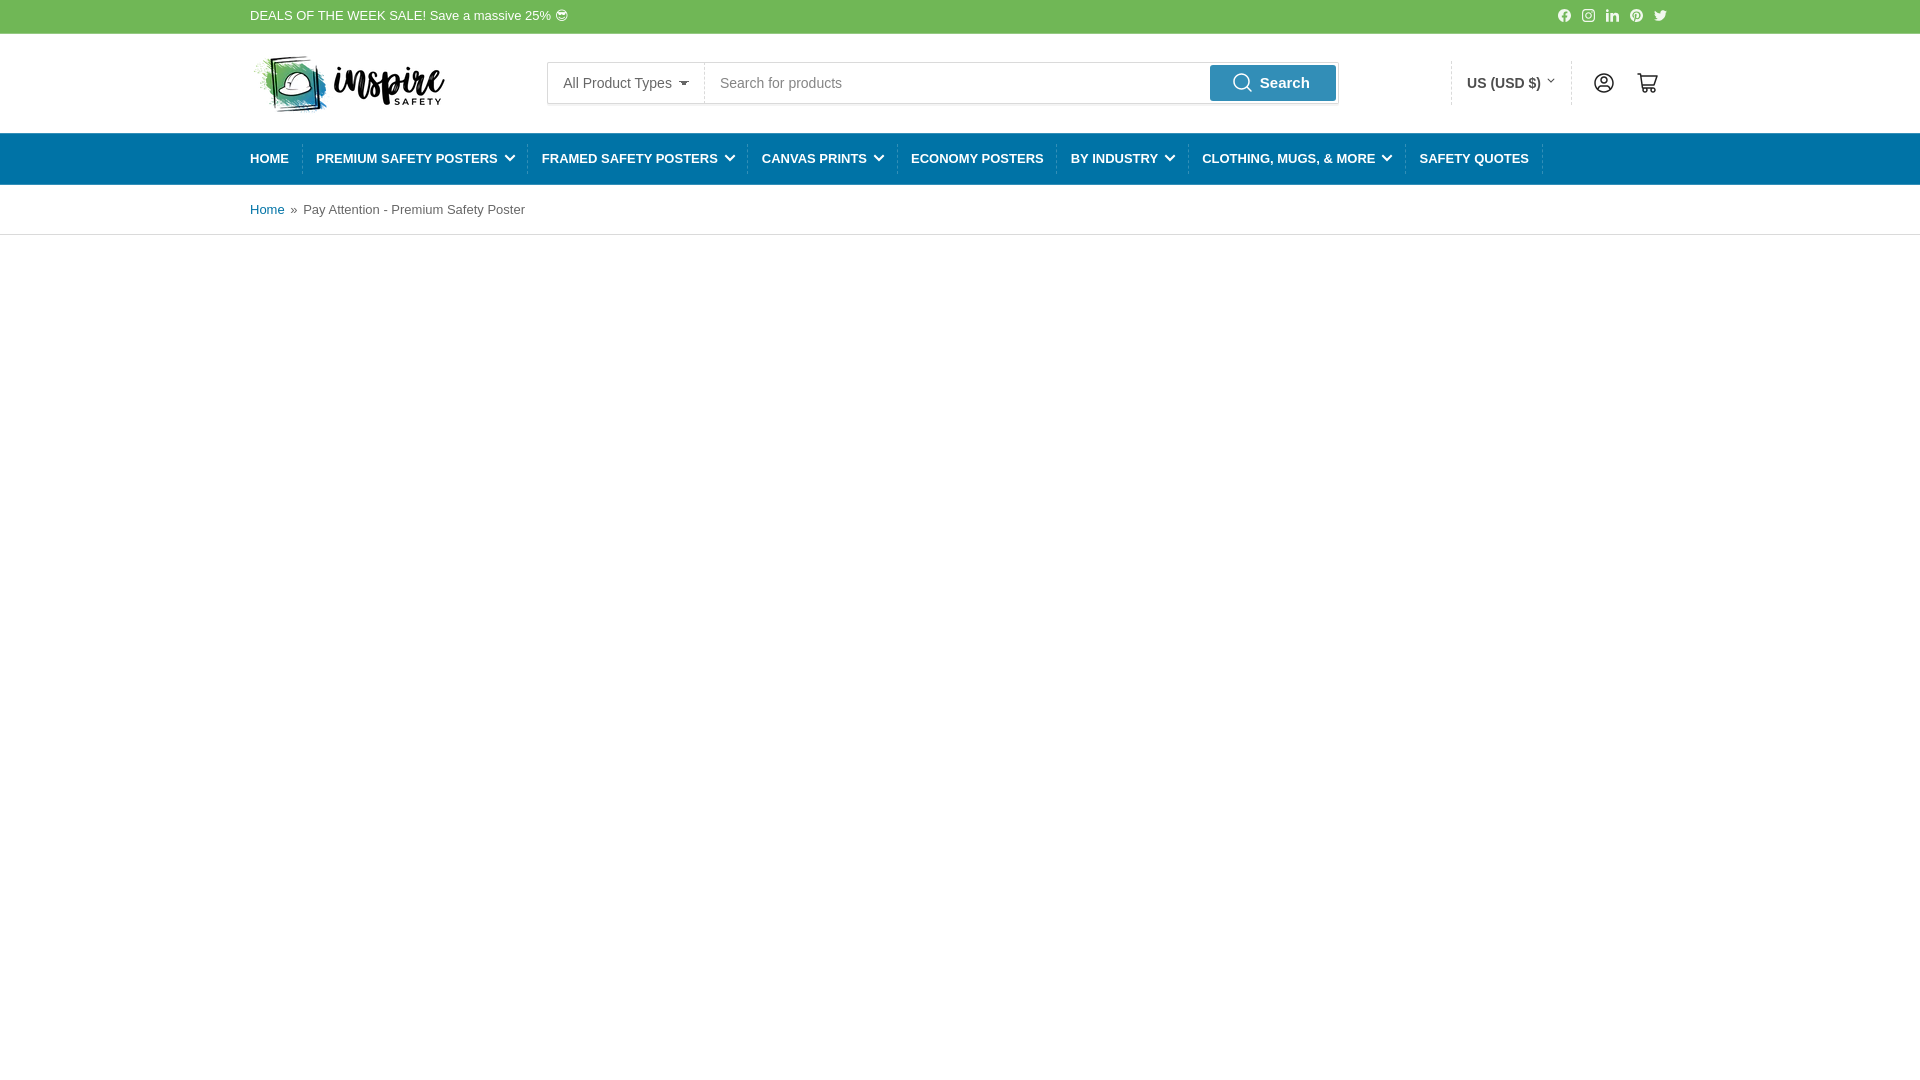 The image size is (1920, 1080). I want to click on Search, so click(1272, 82).